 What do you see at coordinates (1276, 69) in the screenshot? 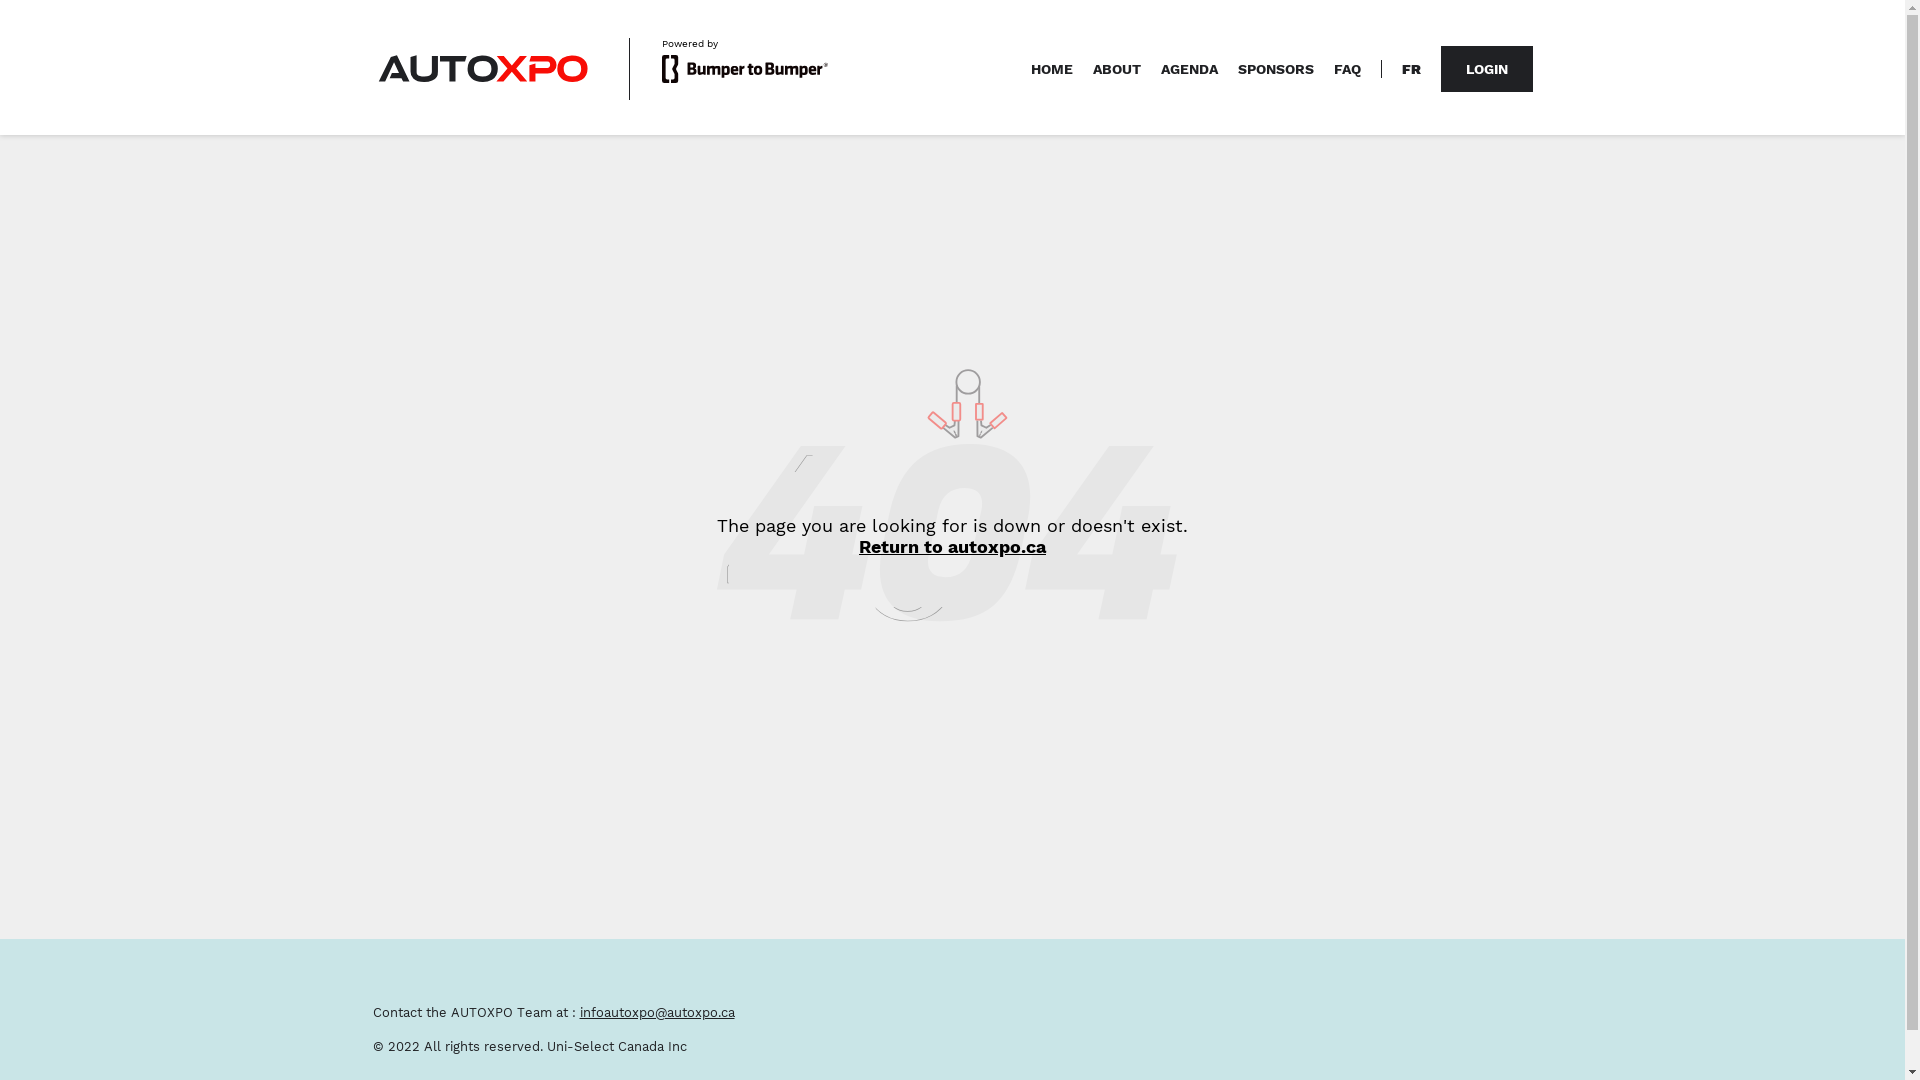
I see `SPONSORS` at bounding box center [1276, 69].